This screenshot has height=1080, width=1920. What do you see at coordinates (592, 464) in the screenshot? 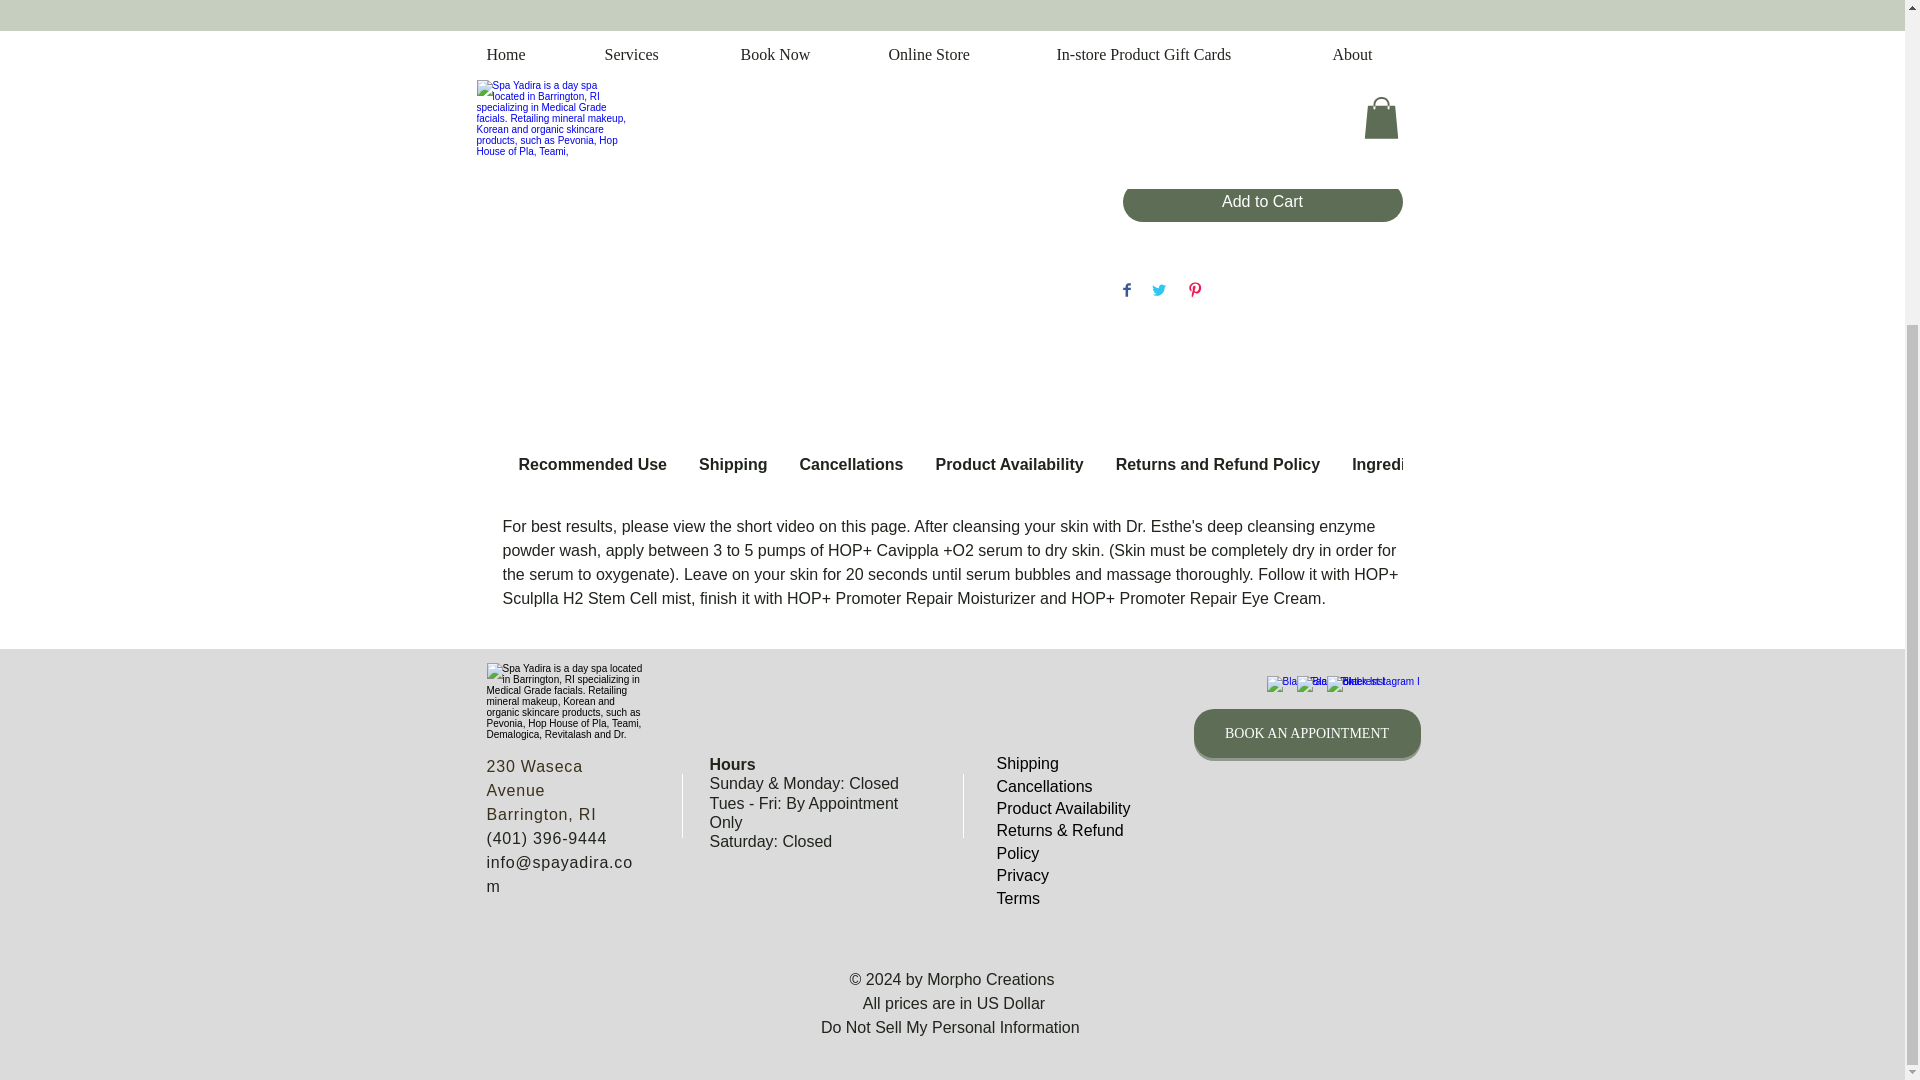
I see `Use right and left arrows to navigate between tabs` at bounding box center [592, 464].